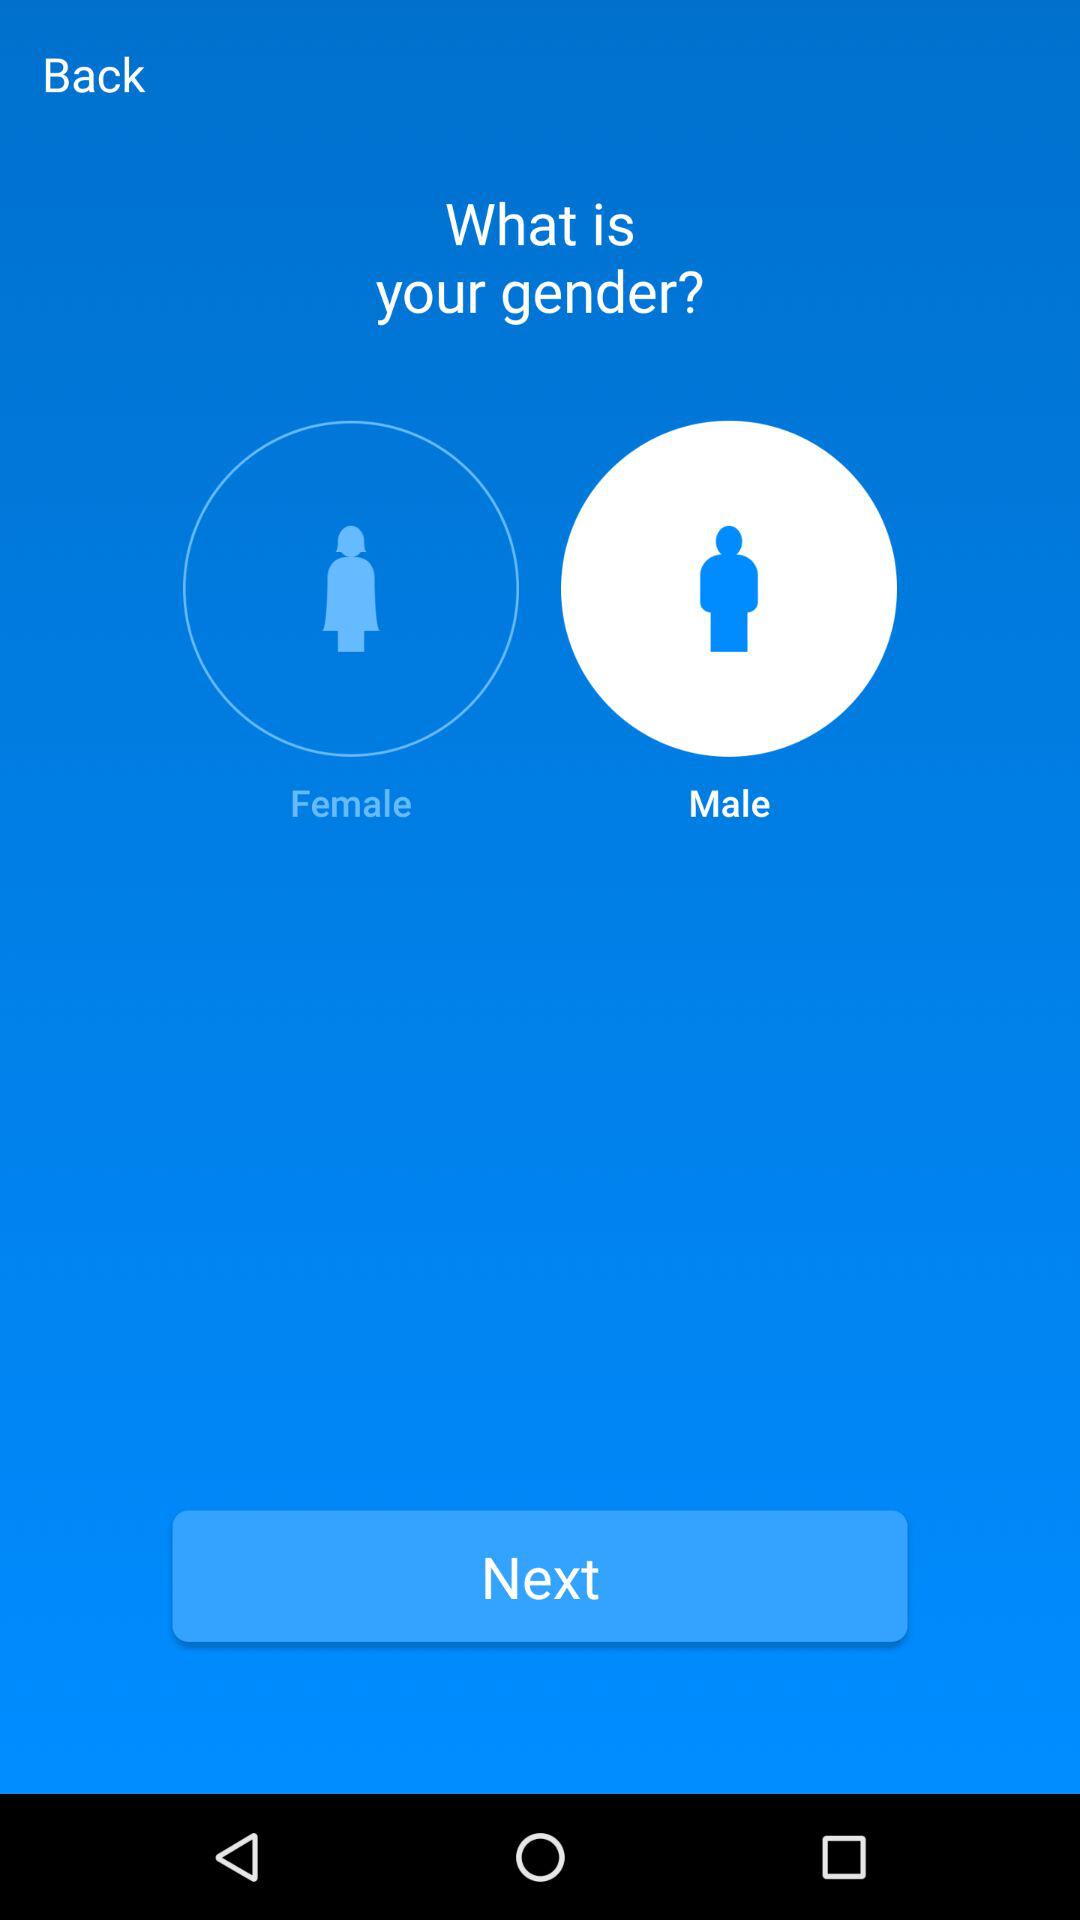 The height and width of the screenshot is (1920, 1080). What do you see at coordinates (729, 624) in the screenshot?
I see `open item below what is your icon` at bounding box center [729, 624].